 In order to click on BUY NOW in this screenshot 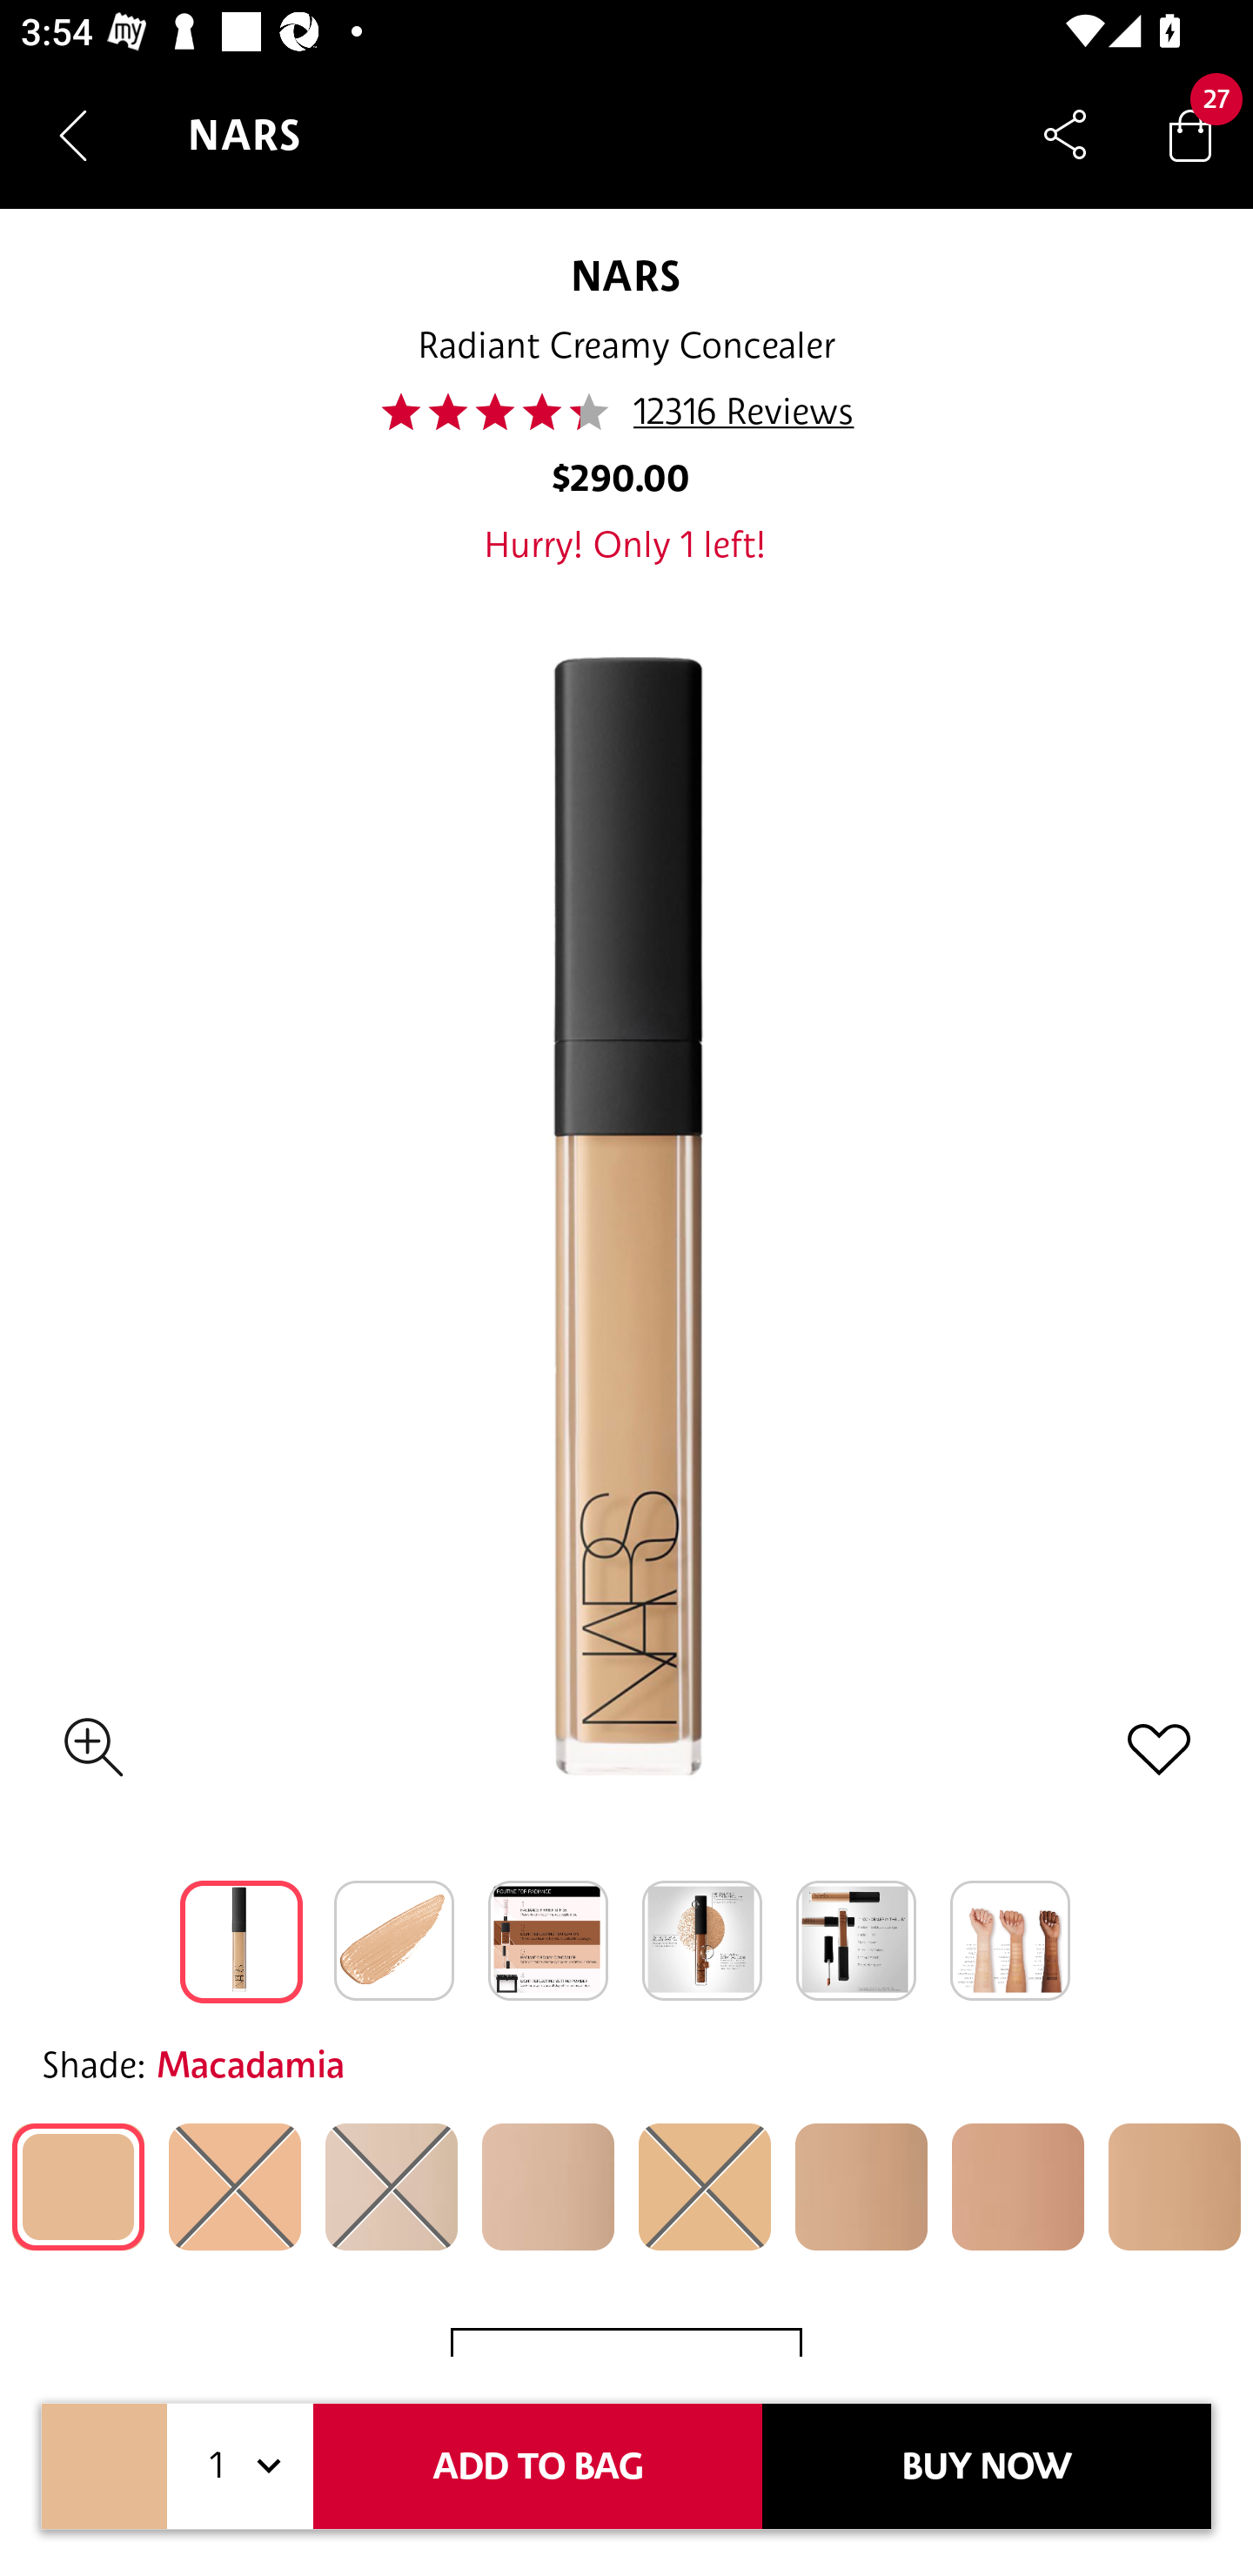, I will do `click(987, 2466)`.